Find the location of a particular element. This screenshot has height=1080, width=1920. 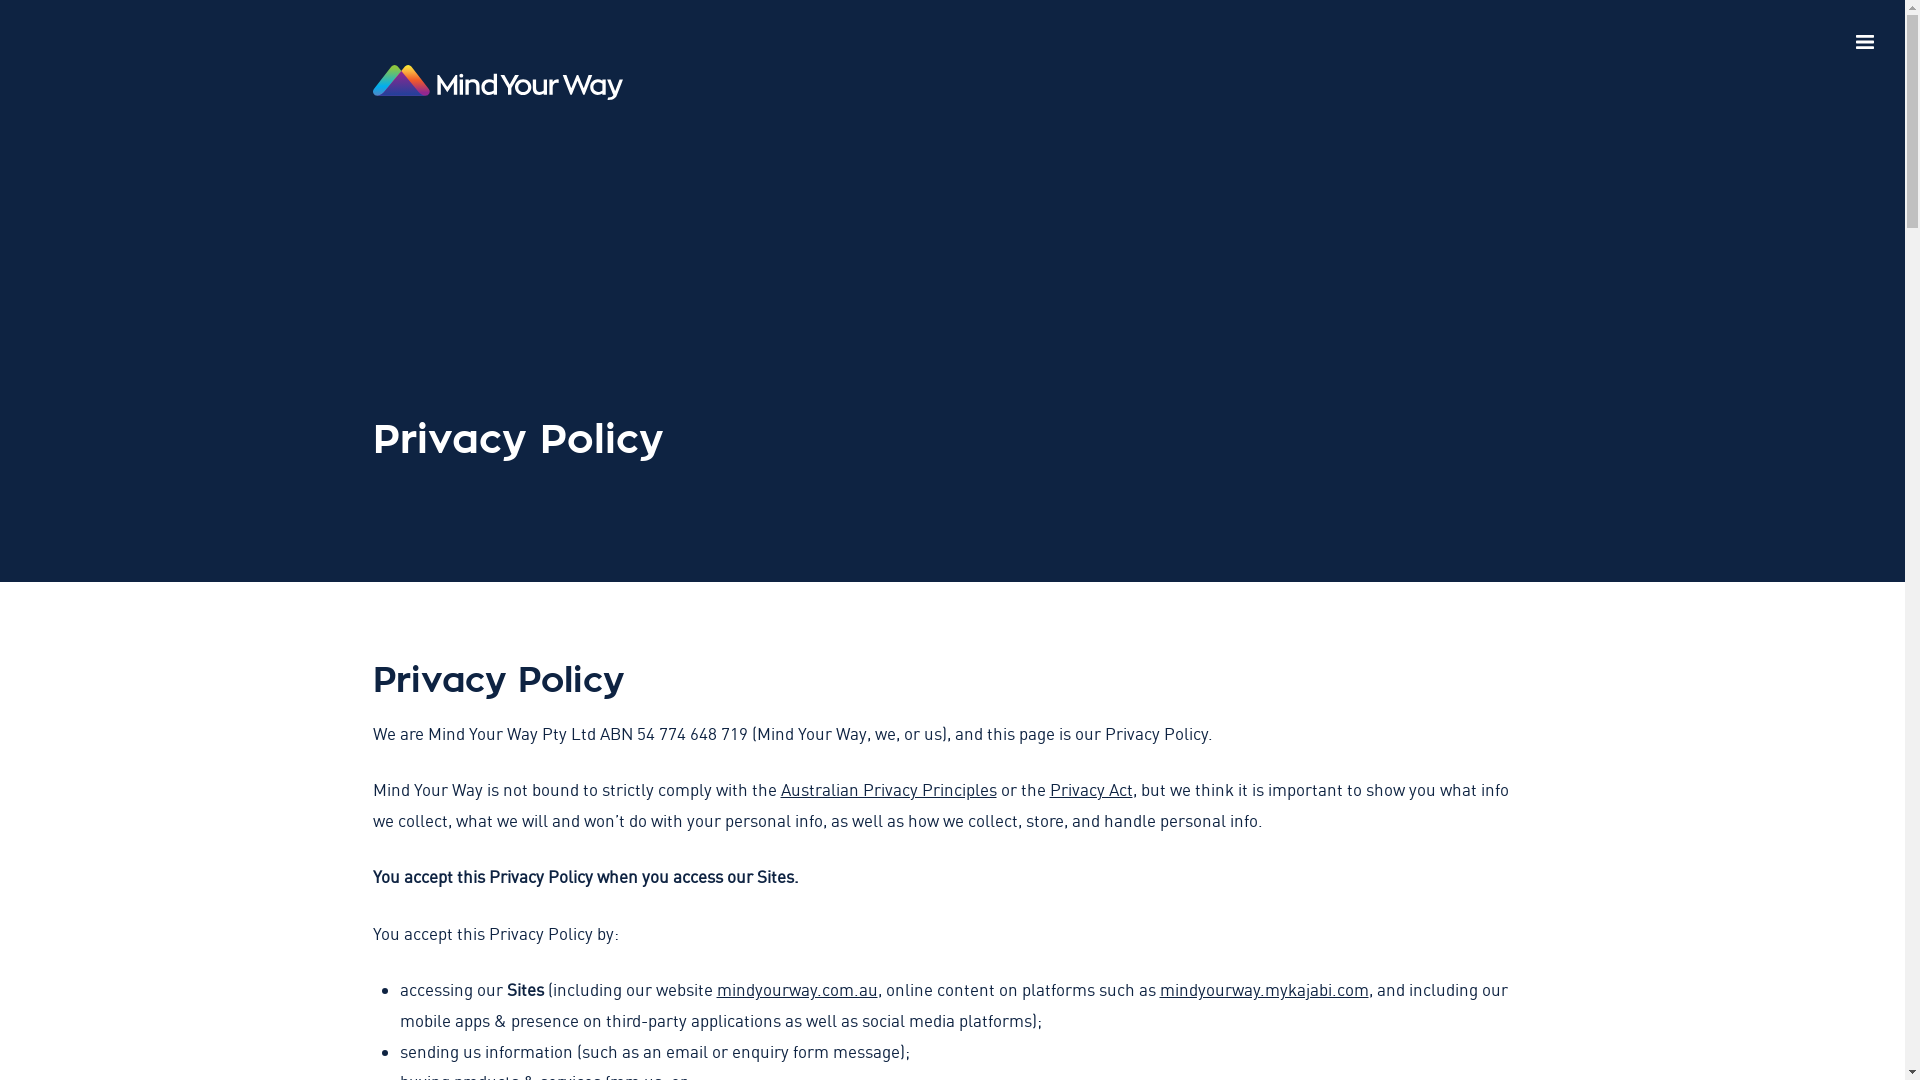

mindyourway.mykajabi.com is located at coordinates (1264, 990).